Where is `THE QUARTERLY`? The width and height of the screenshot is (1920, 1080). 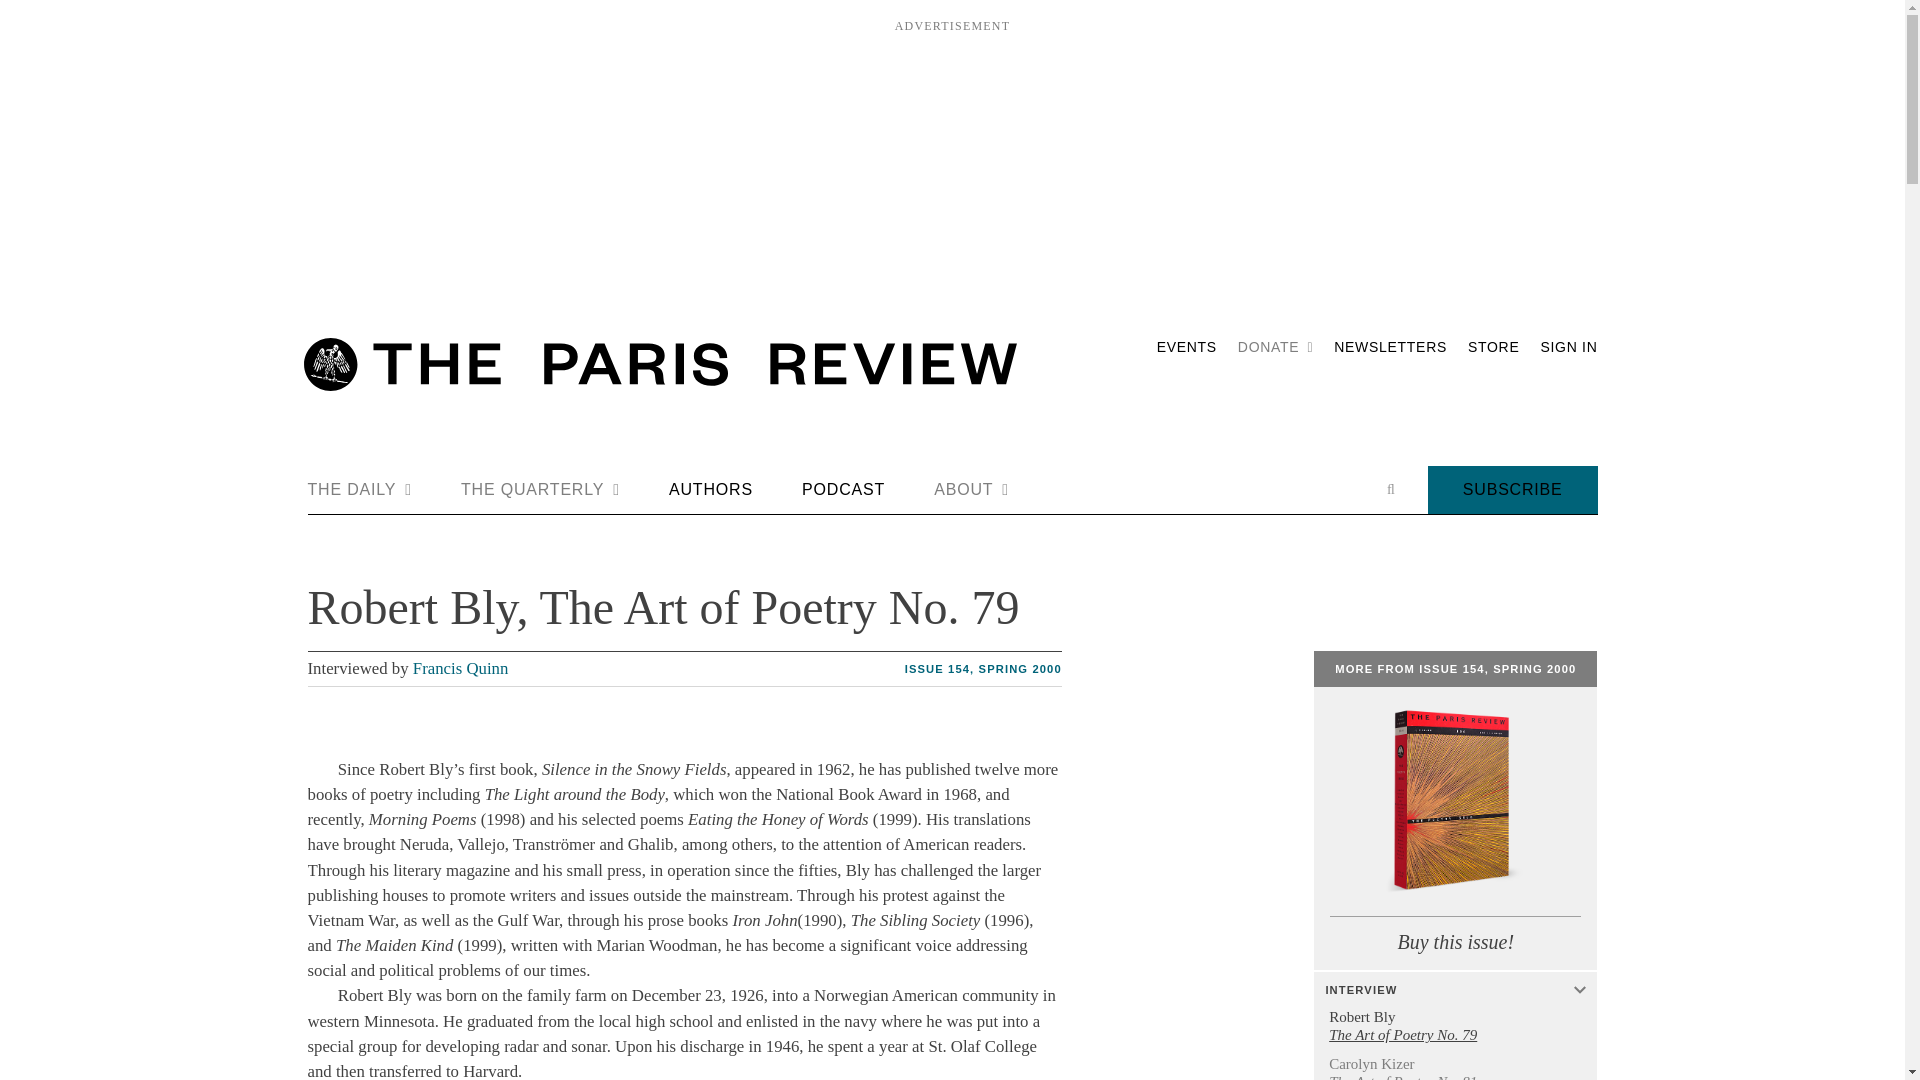
THE QUARTERLY is located at coordinates (540, 490).